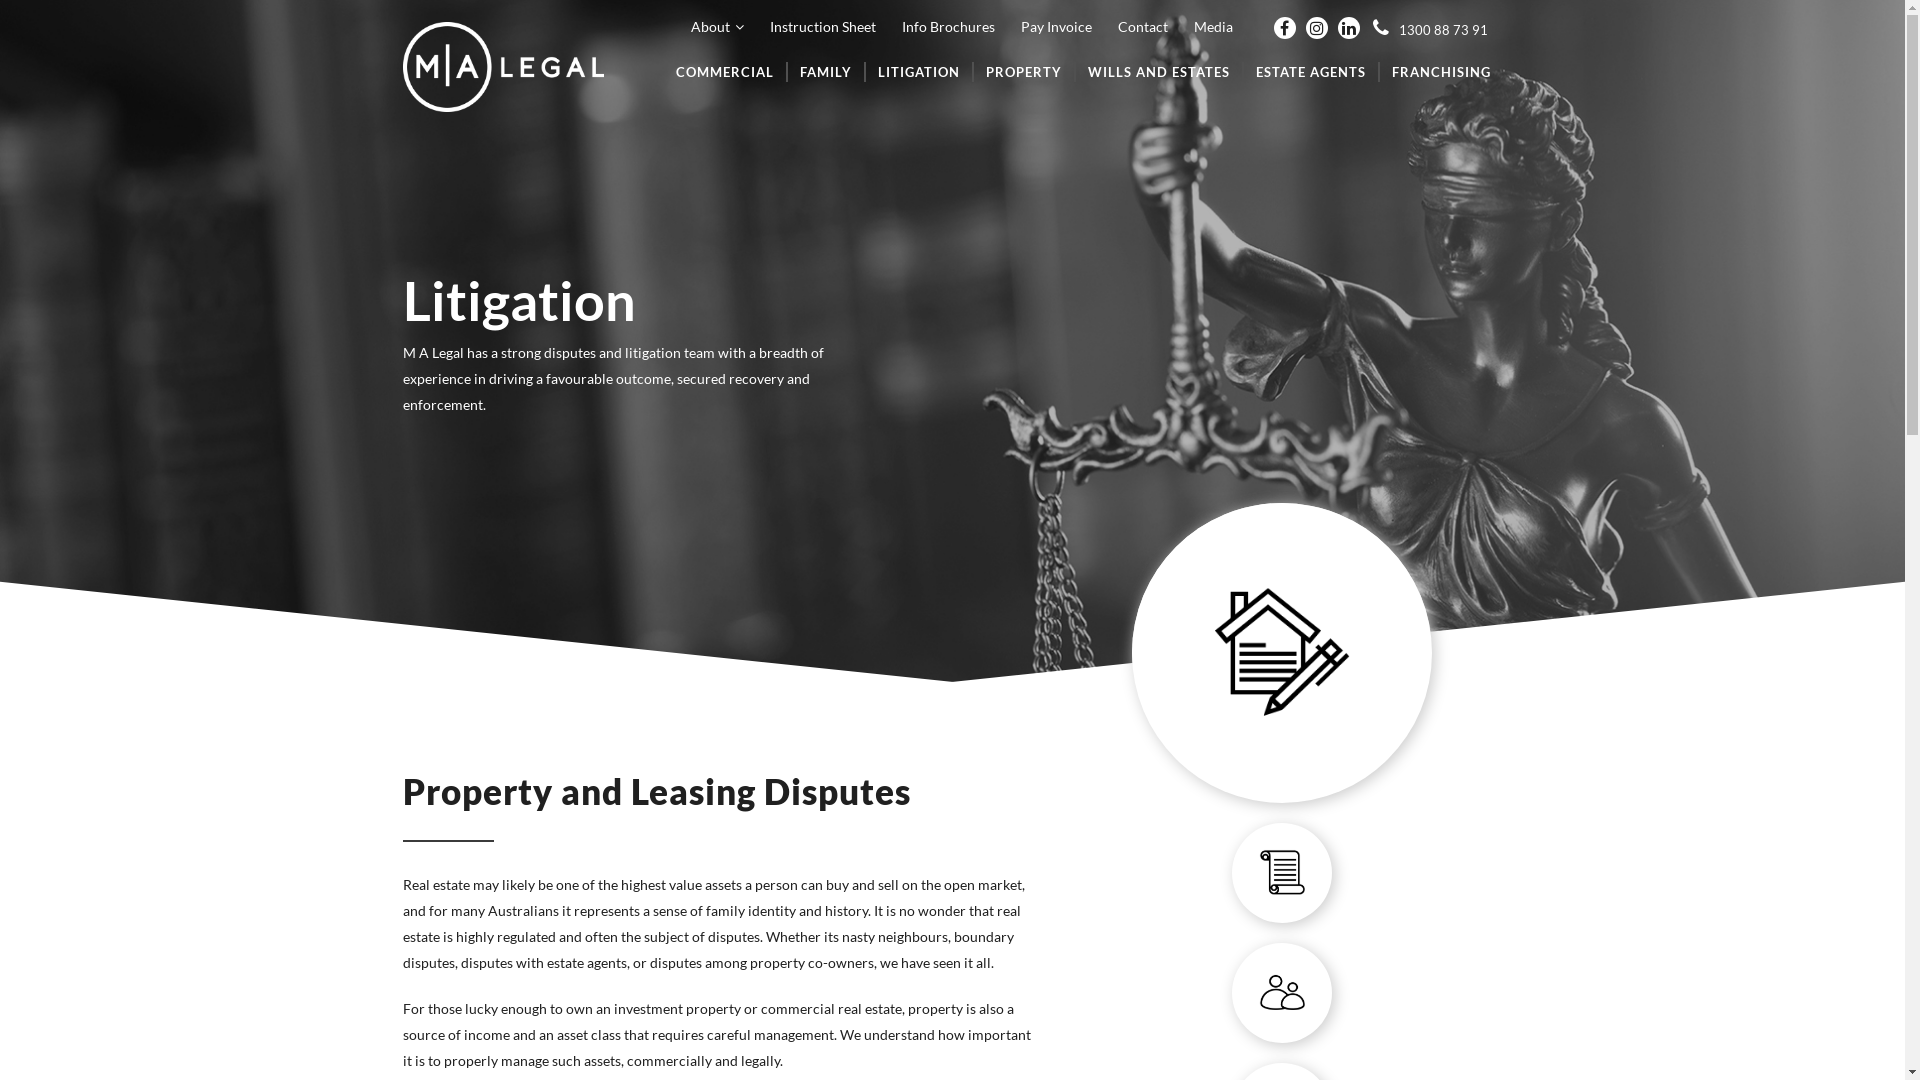 The width and height of the screenshot is (1920, 1080). What do you see at coordinates (1023, 72) in the screenshot?
I see `PROPERTY` at bounding box center [1023, 72].